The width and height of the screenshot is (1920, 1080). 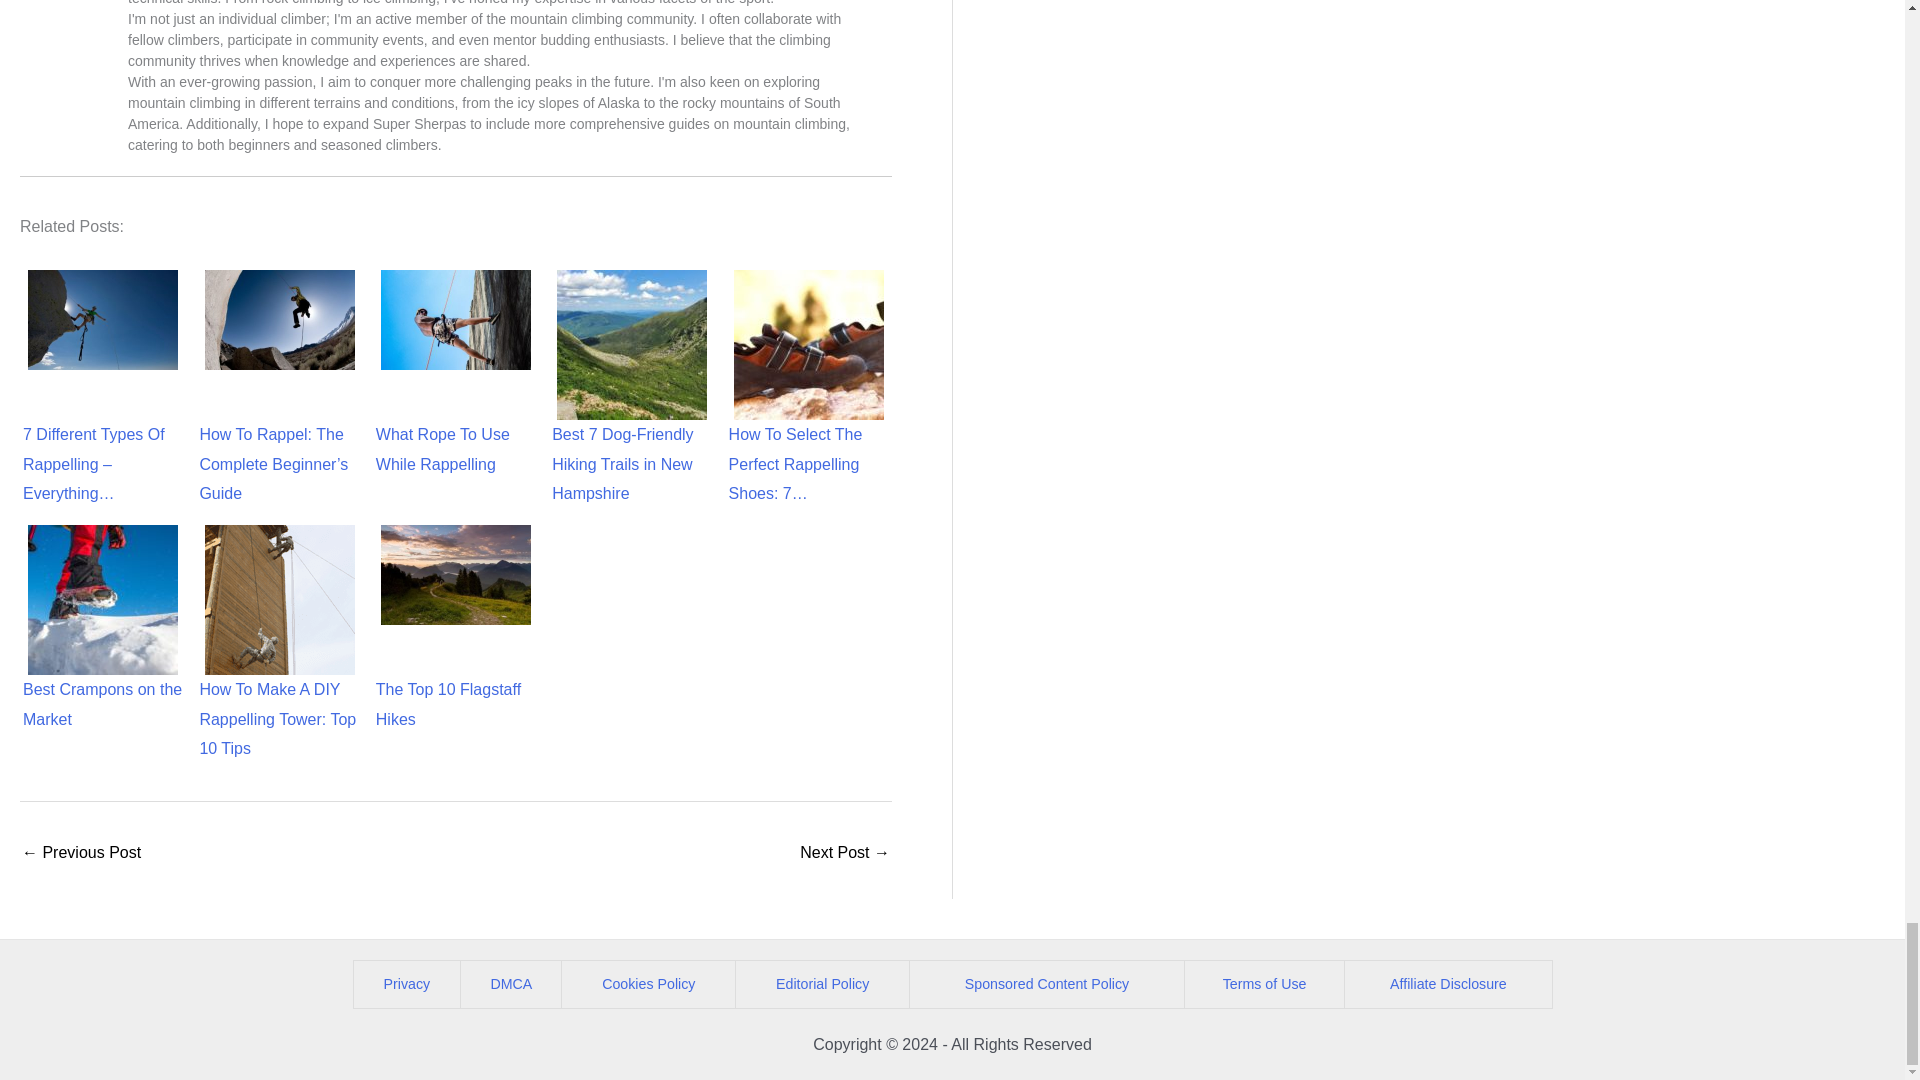 I want to click on What Rope To Use While Rappelling, so click(x=456, y=320).